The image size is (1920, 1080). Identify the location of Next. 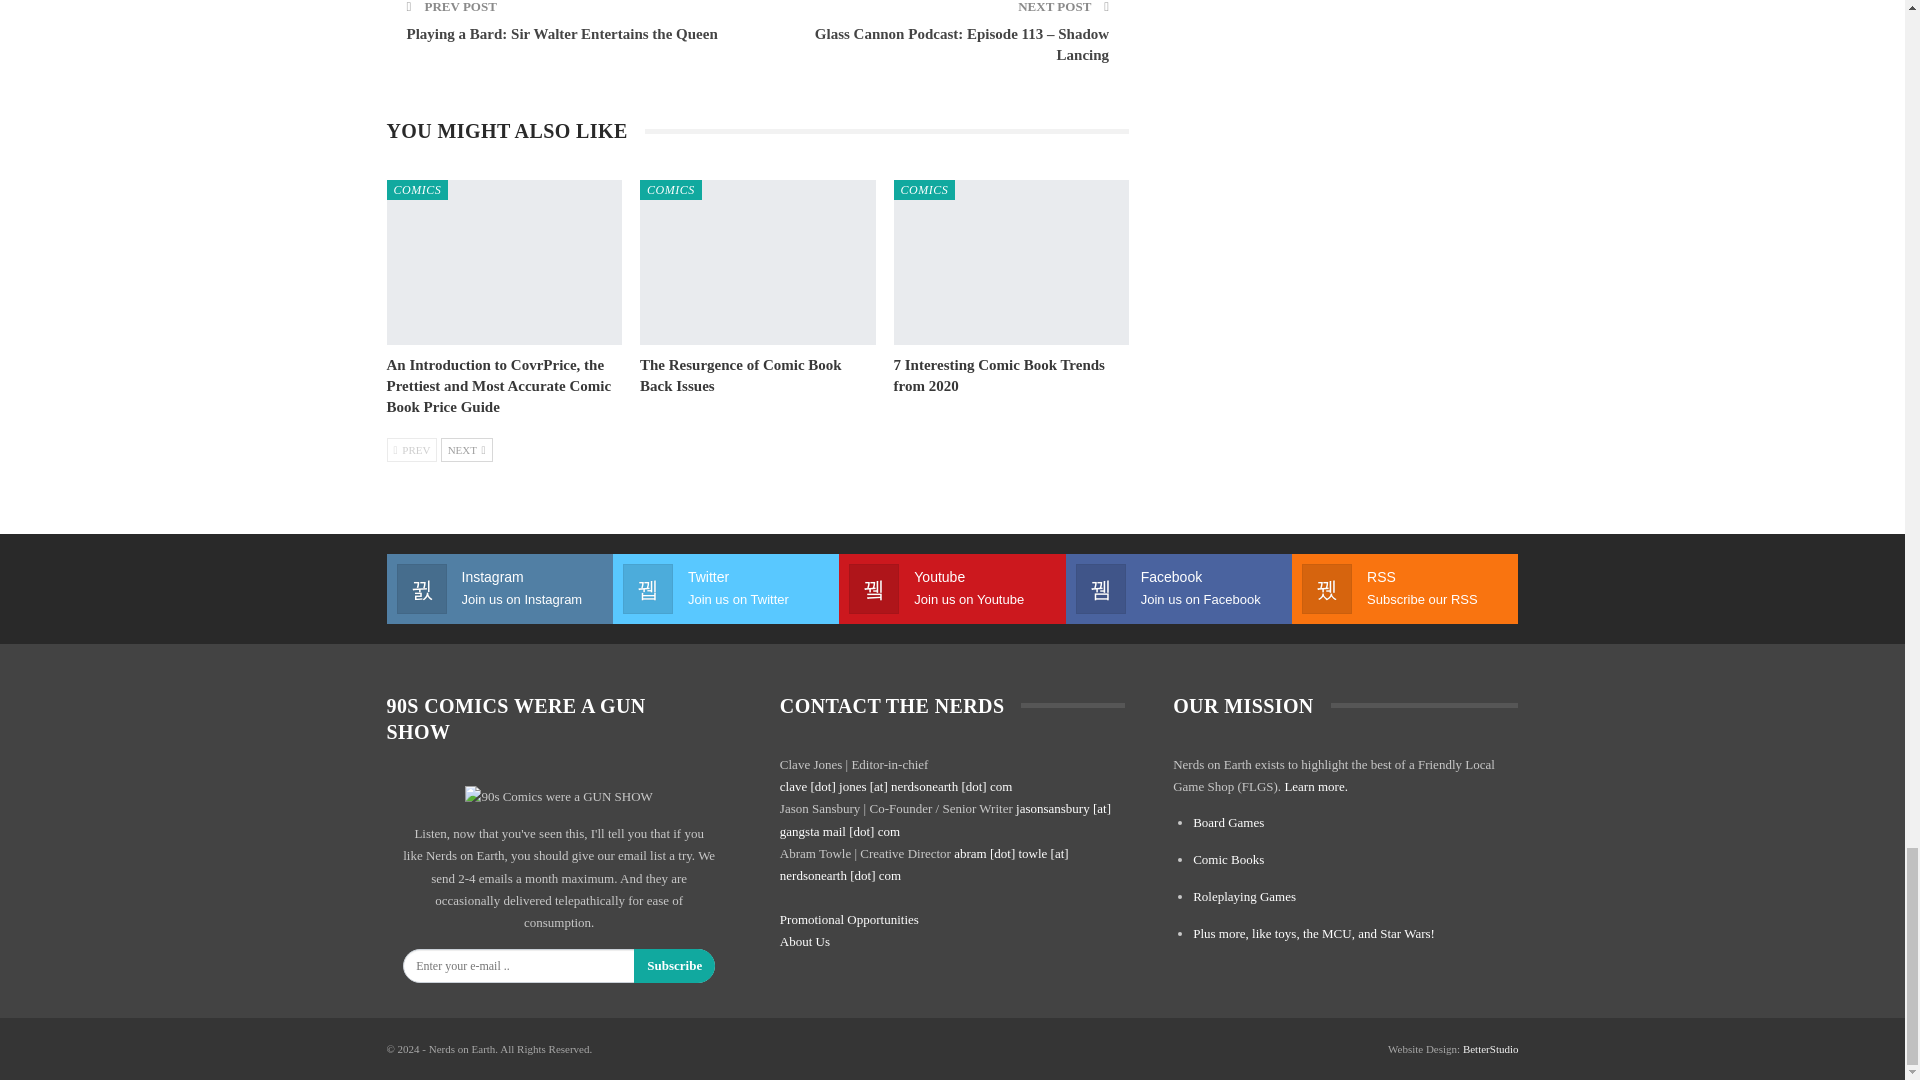
(467, 450).